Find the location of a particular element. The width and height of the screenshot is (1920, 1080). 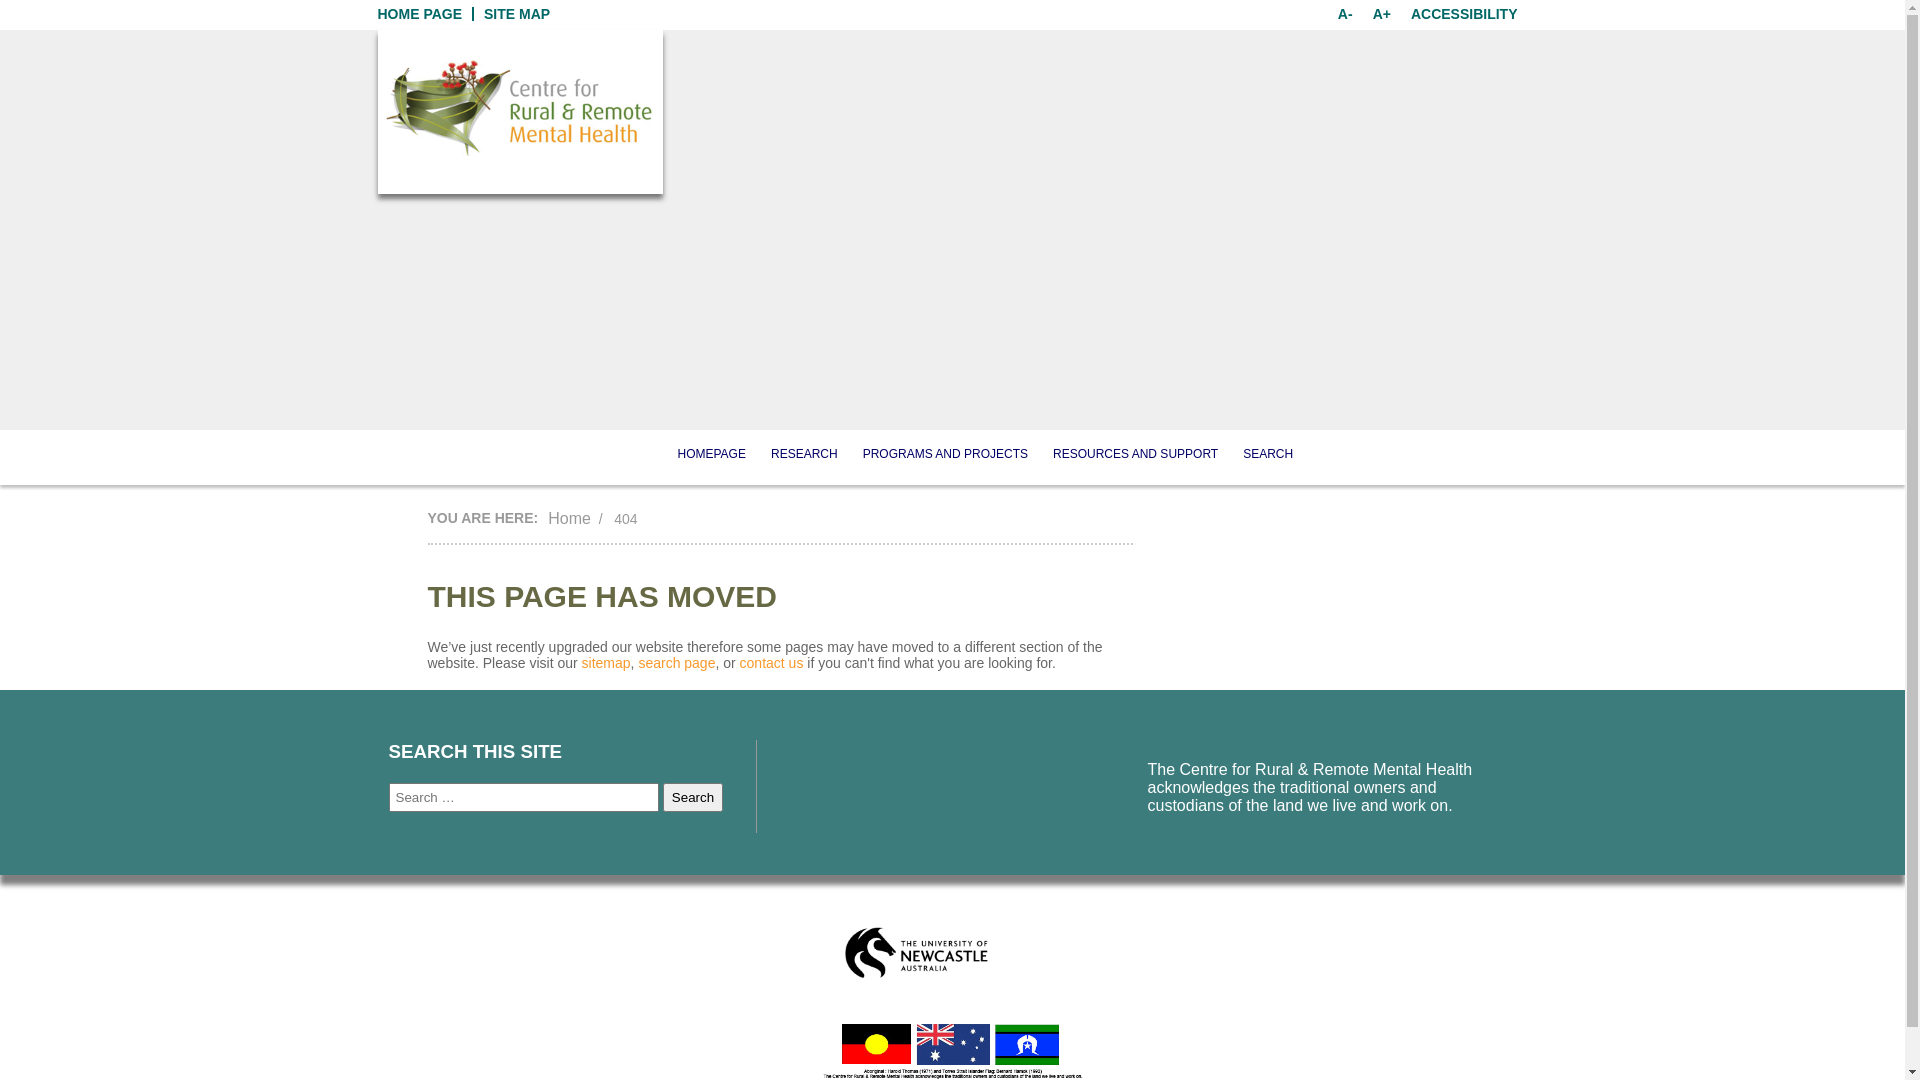

PROGRAMS AND PROJECTS is located at coordinates (946, 454).